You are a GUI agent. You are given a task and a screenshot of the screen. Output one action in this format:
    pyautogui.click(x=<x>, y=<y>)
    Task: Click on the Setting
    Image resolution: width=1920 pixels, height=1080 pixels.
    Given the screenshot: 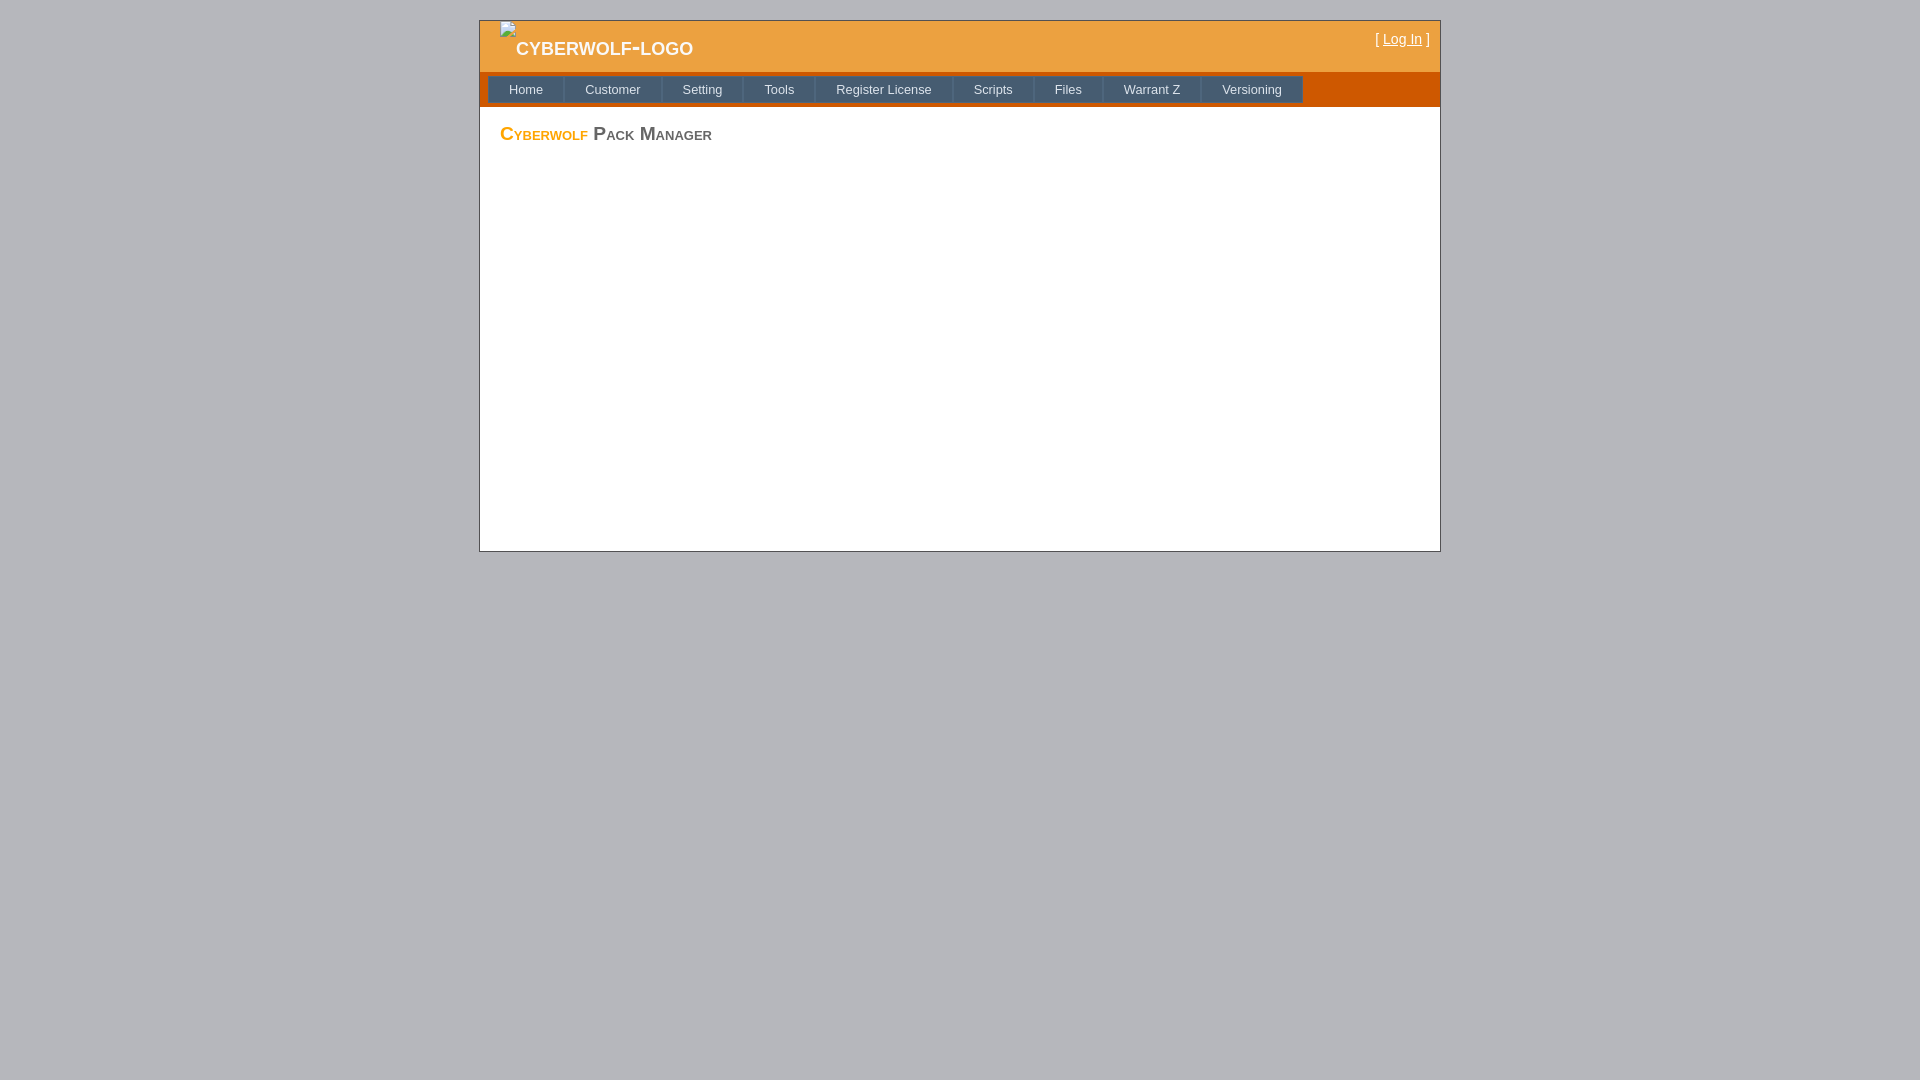 What is the action you would take?
    pyautogui.click(x=703, y=90)
    